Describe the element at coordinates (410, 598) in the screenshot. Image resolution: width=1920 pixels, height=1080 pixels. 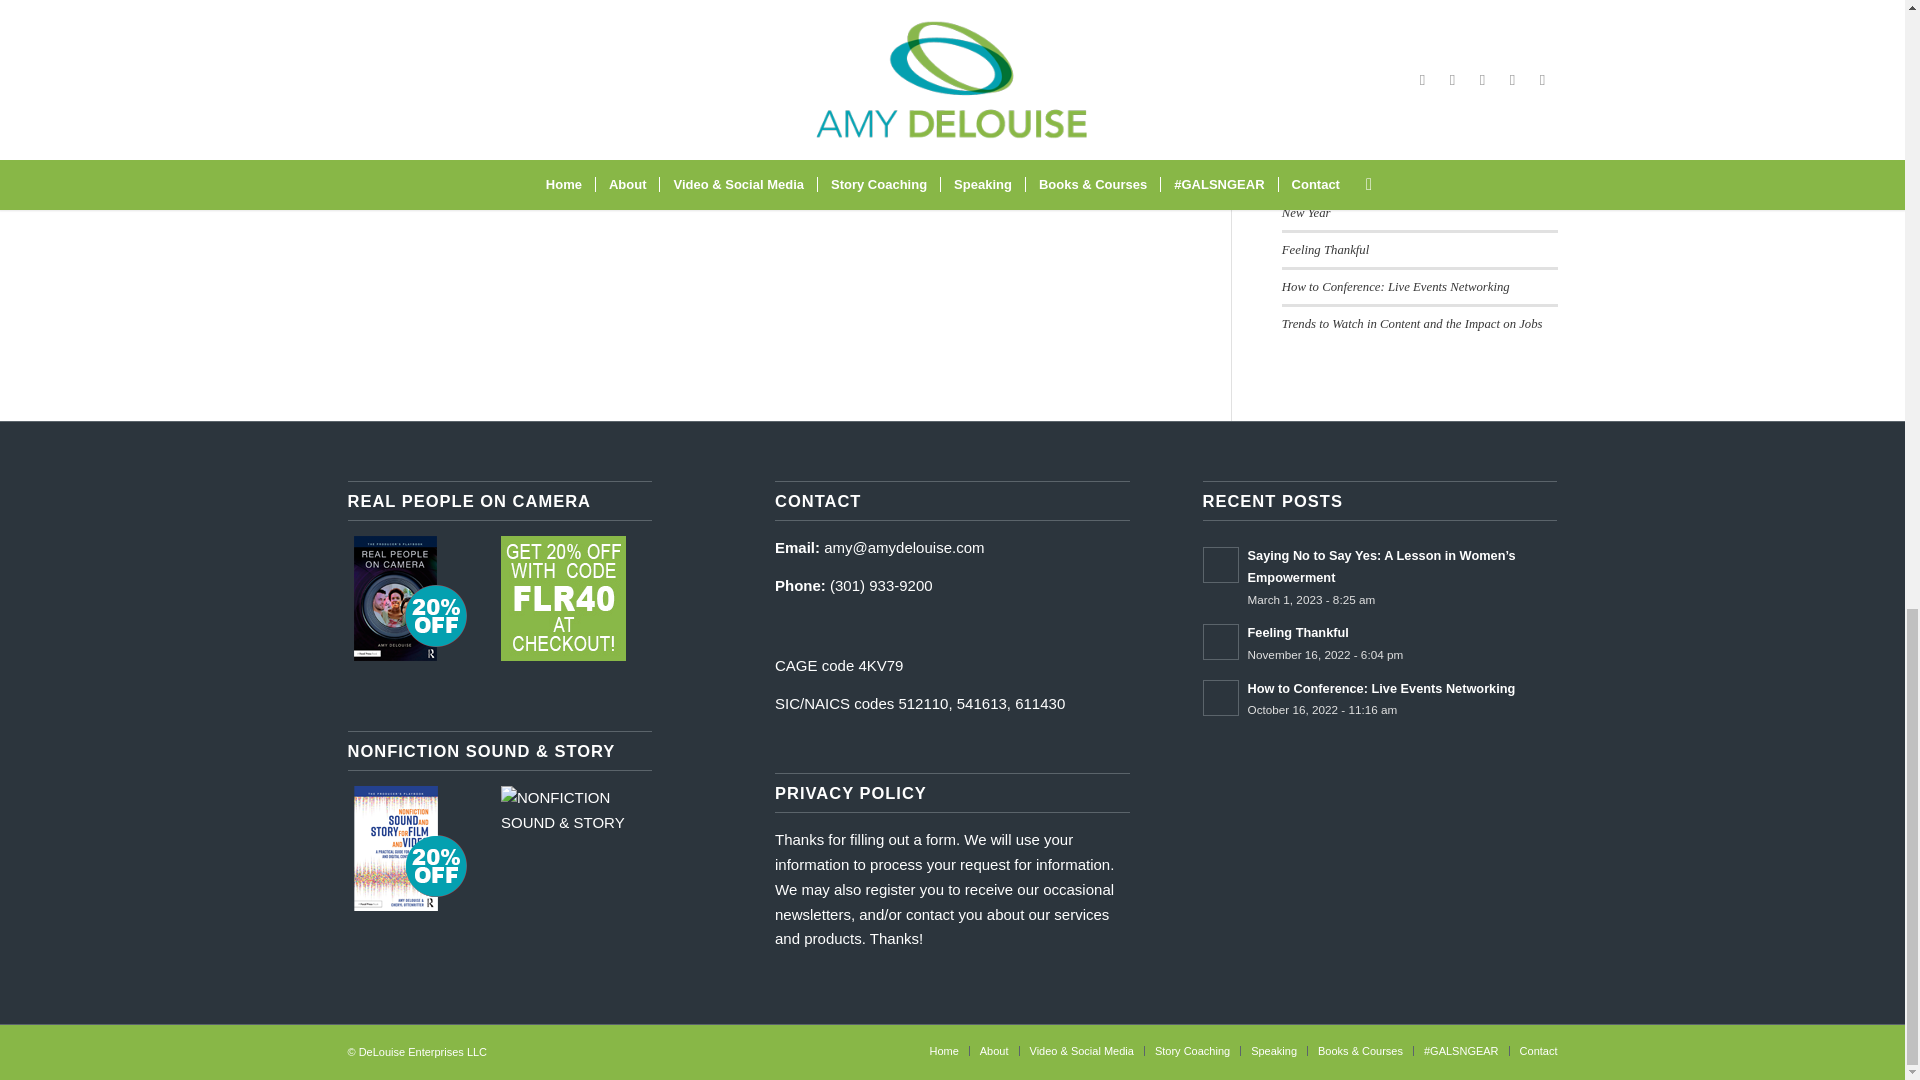
I see `REAL PEOPLE ON CAMERA` at that location.